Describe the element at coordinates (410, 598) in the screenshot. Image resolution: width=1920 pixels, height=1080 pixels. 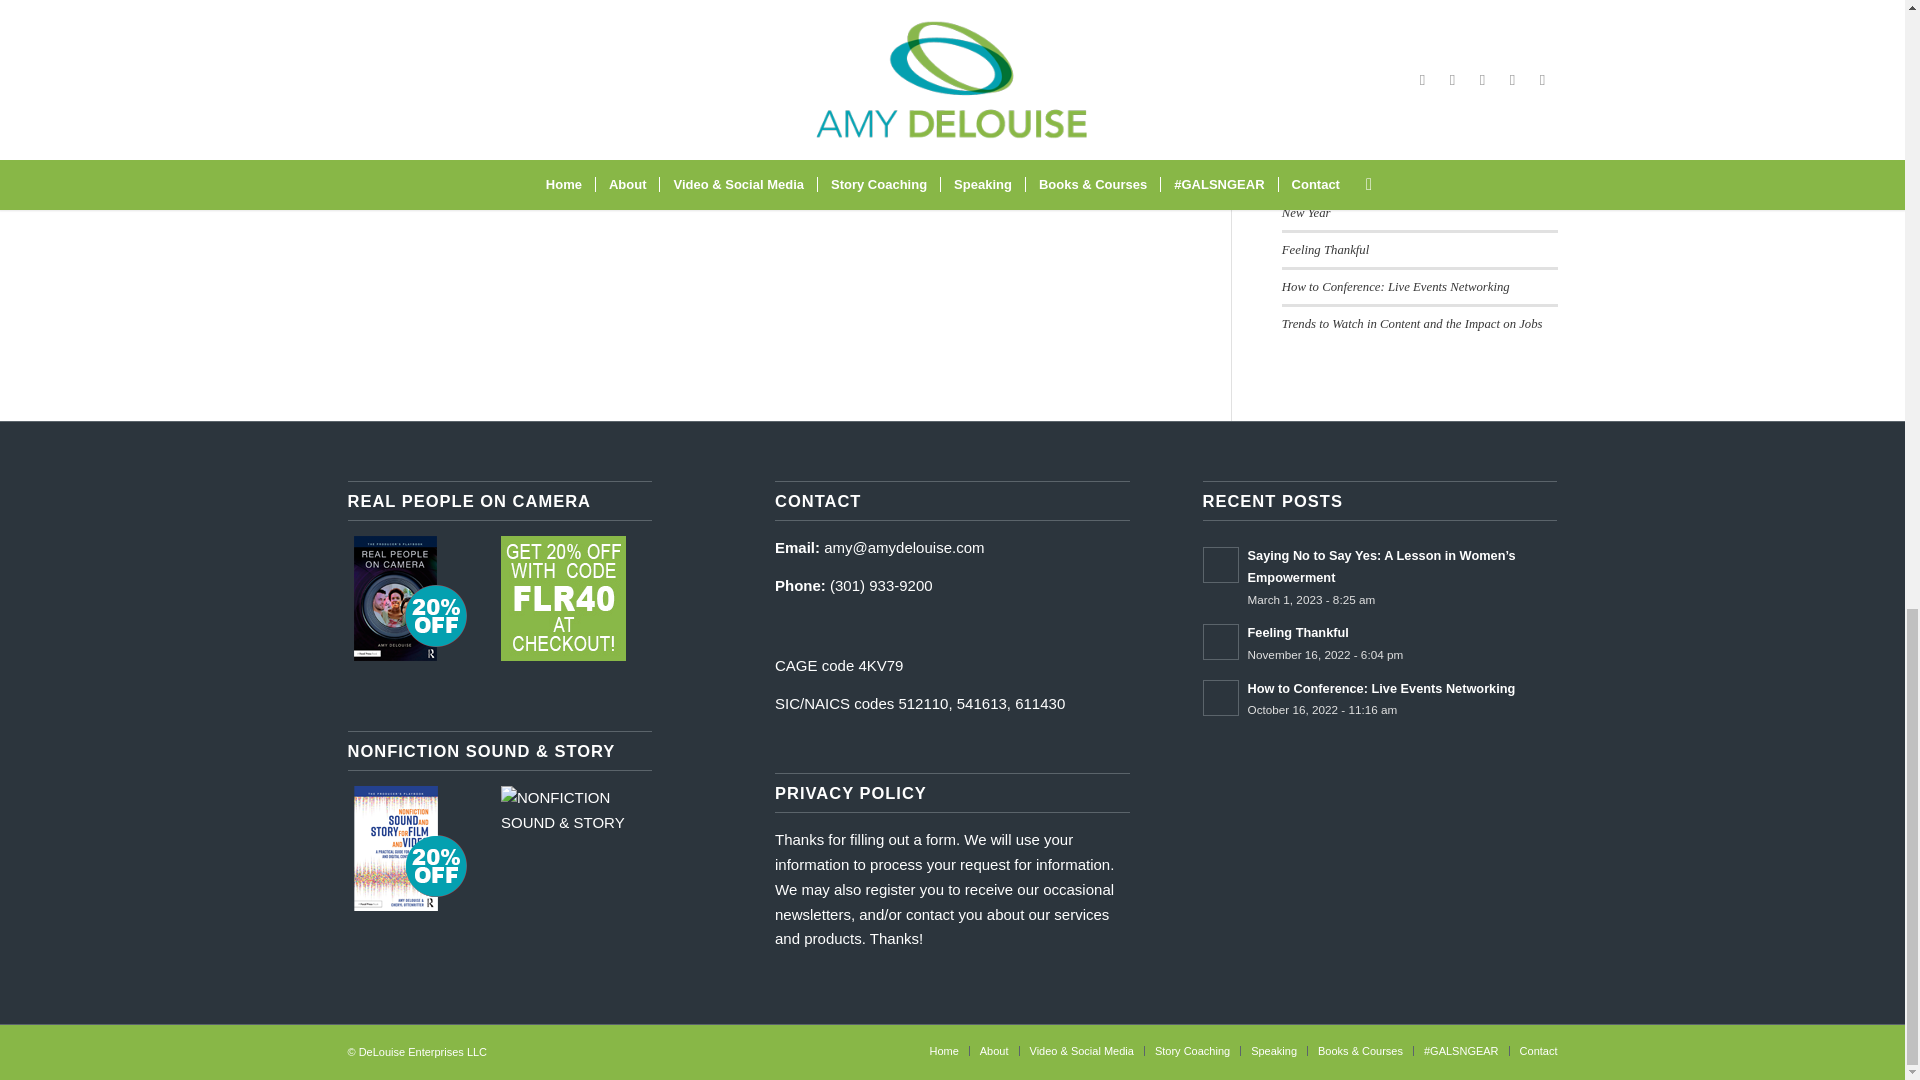
I see `REAL PEOPLE ON CAMERA` at that location.